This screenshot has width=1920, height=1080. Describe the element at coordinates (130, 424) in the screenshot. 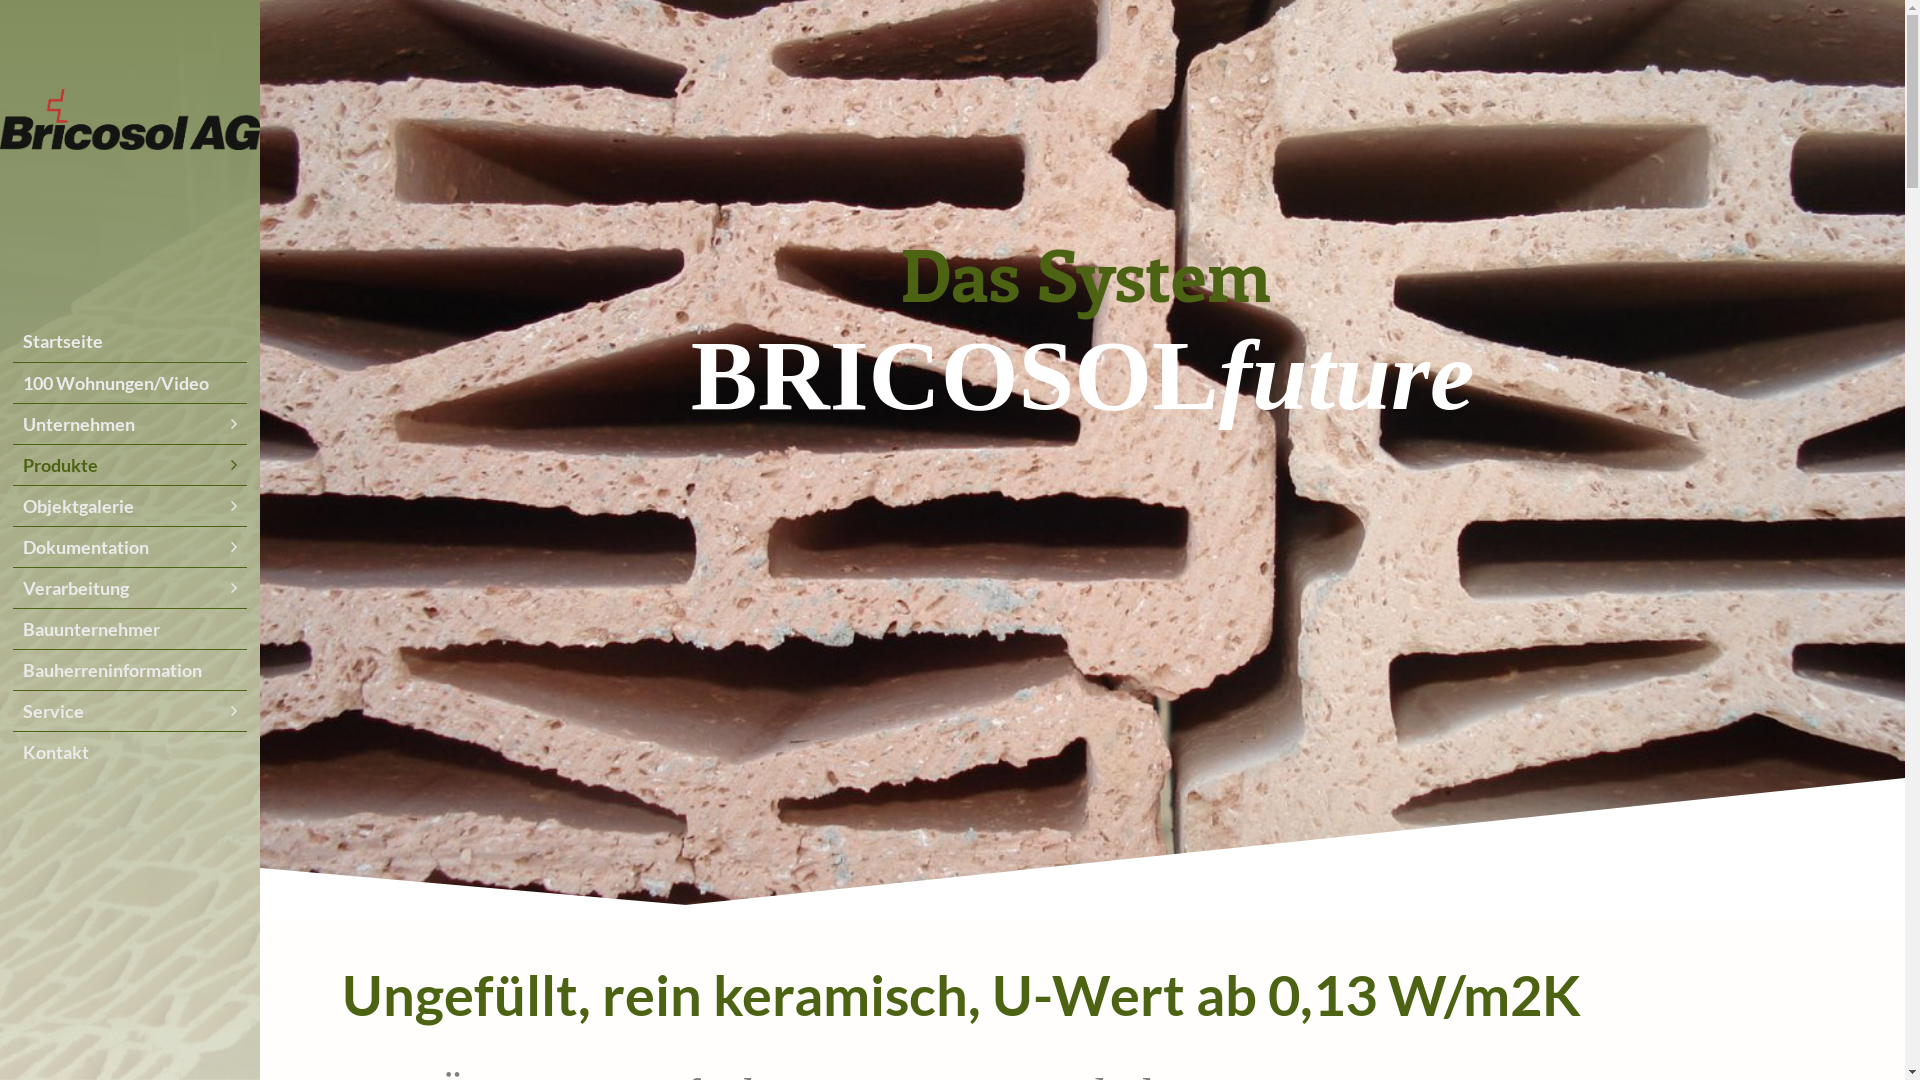

I see `Unternehmen` at that location.